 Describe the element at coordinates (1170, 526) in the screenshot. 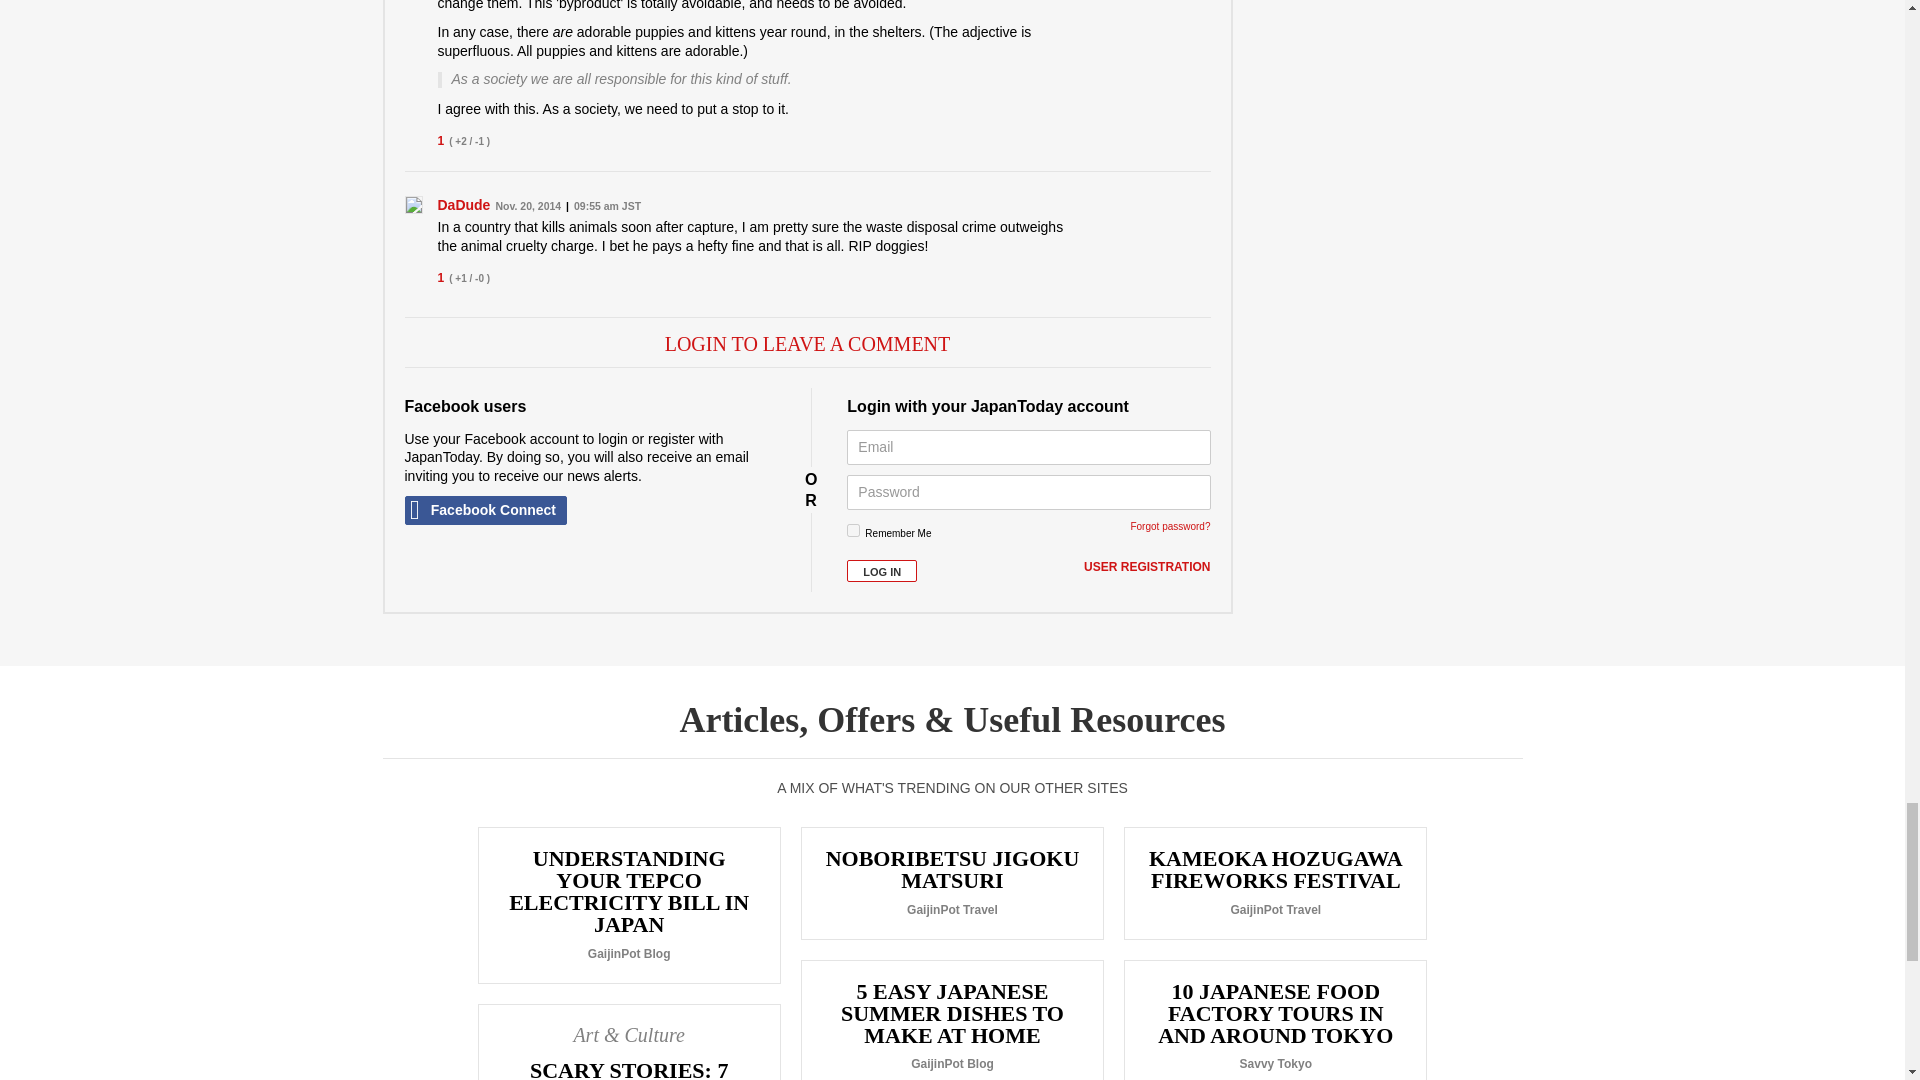

I see `Forgot password?` at that location.